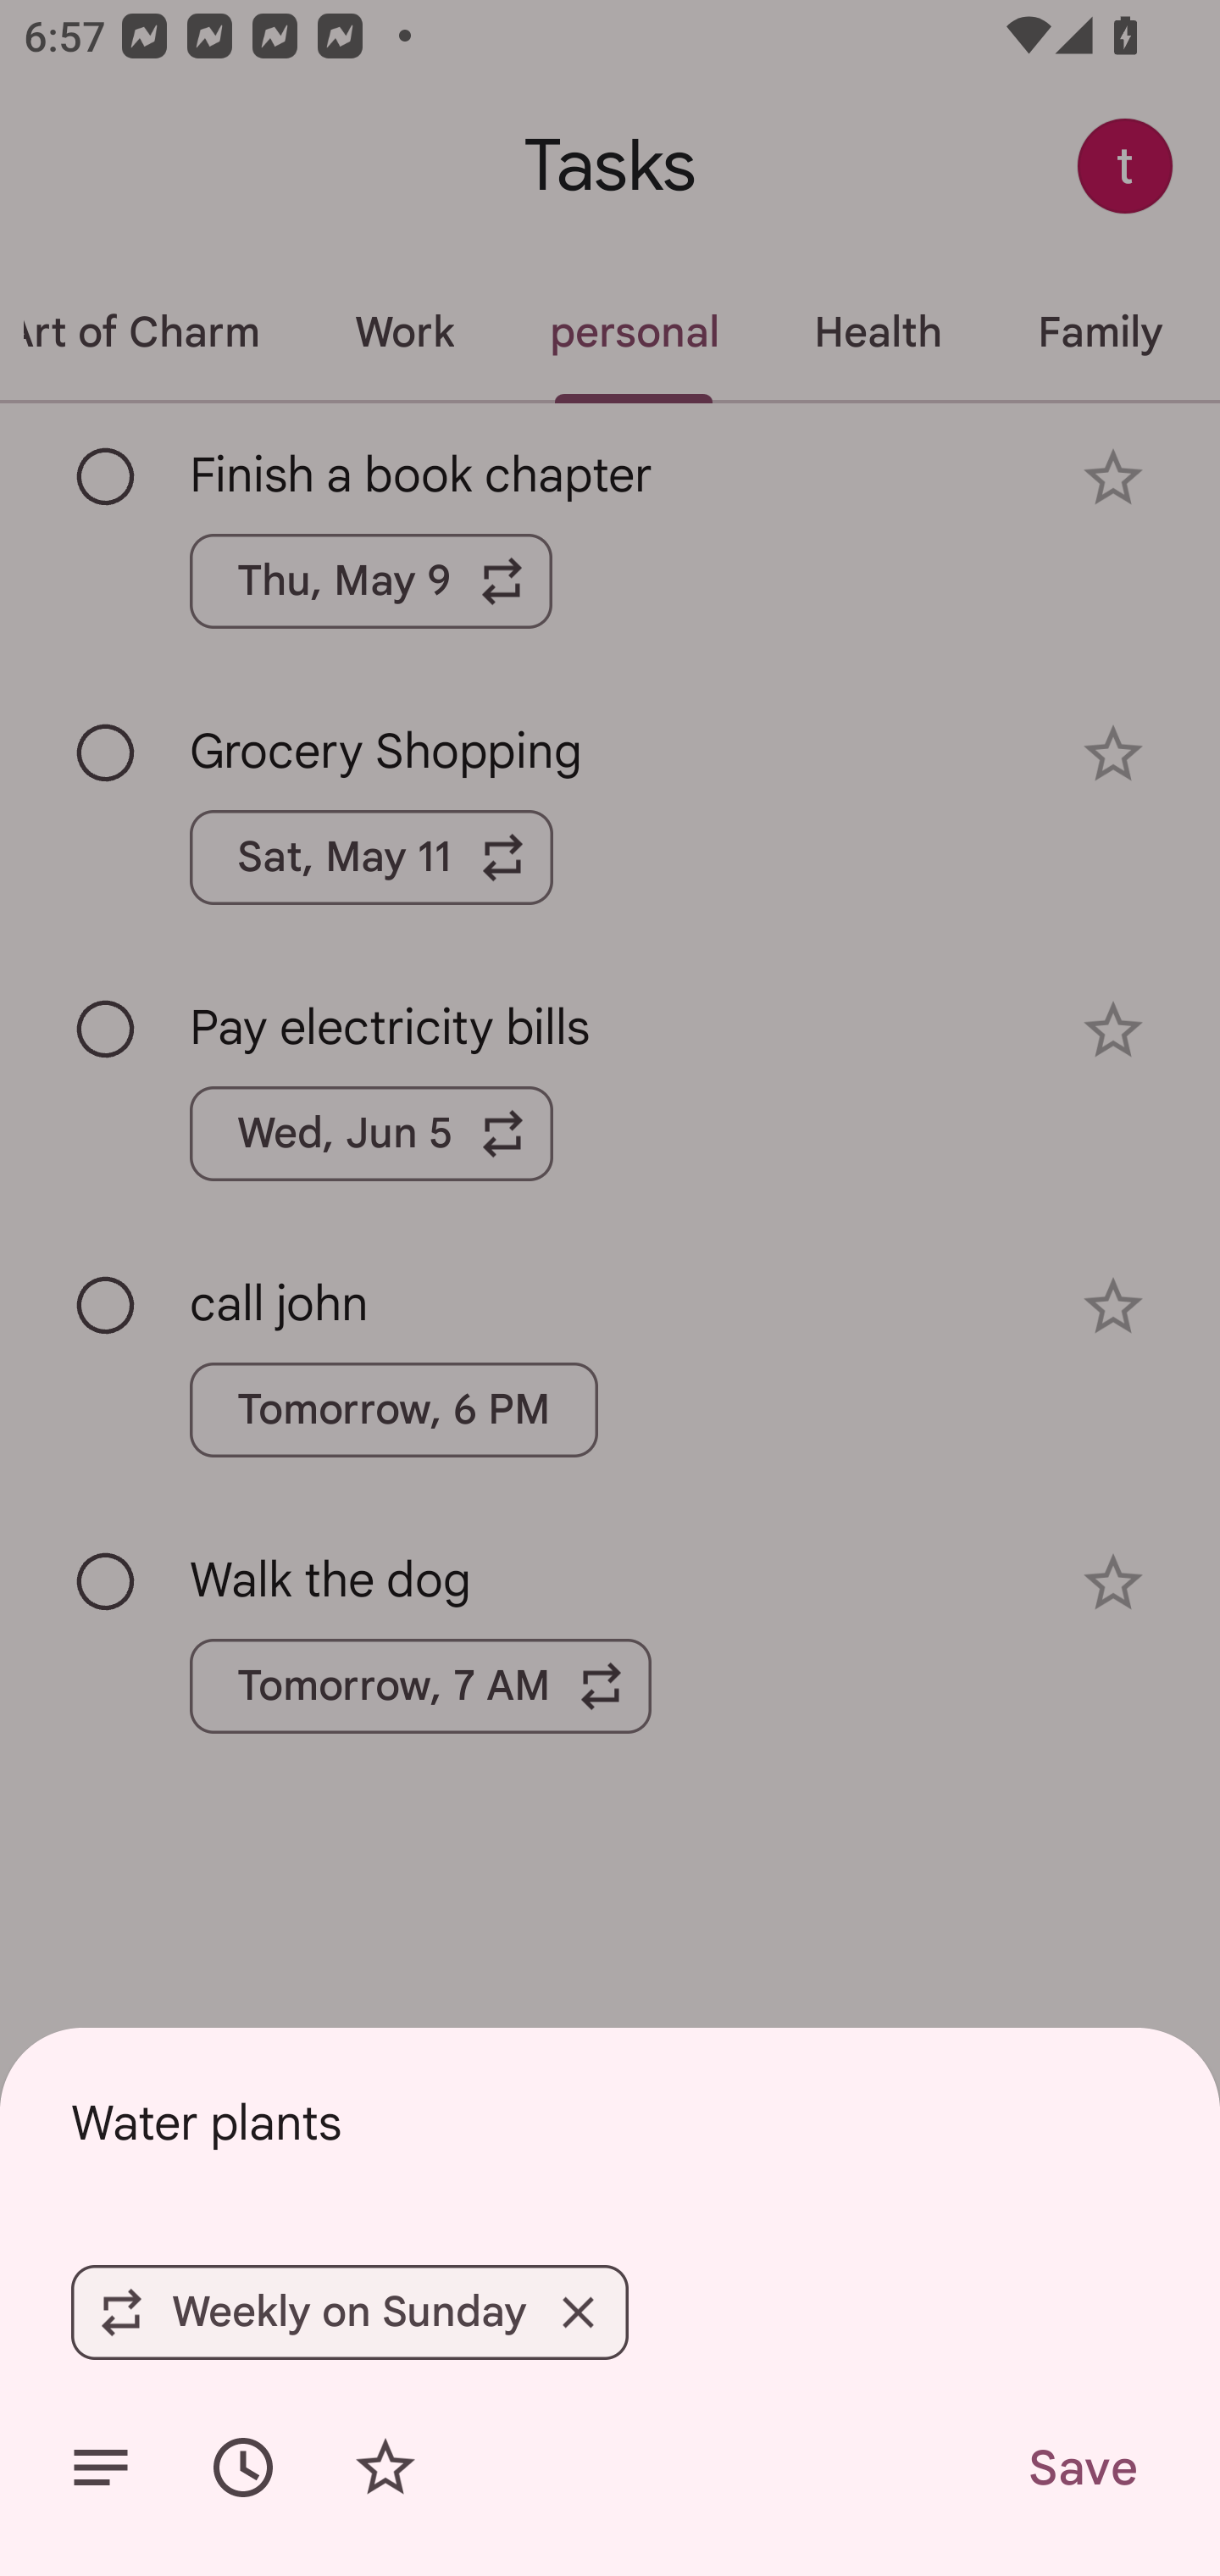  Describe the element at coordinates (1081, 2468) in the screenshot. I see `Save` at that location.